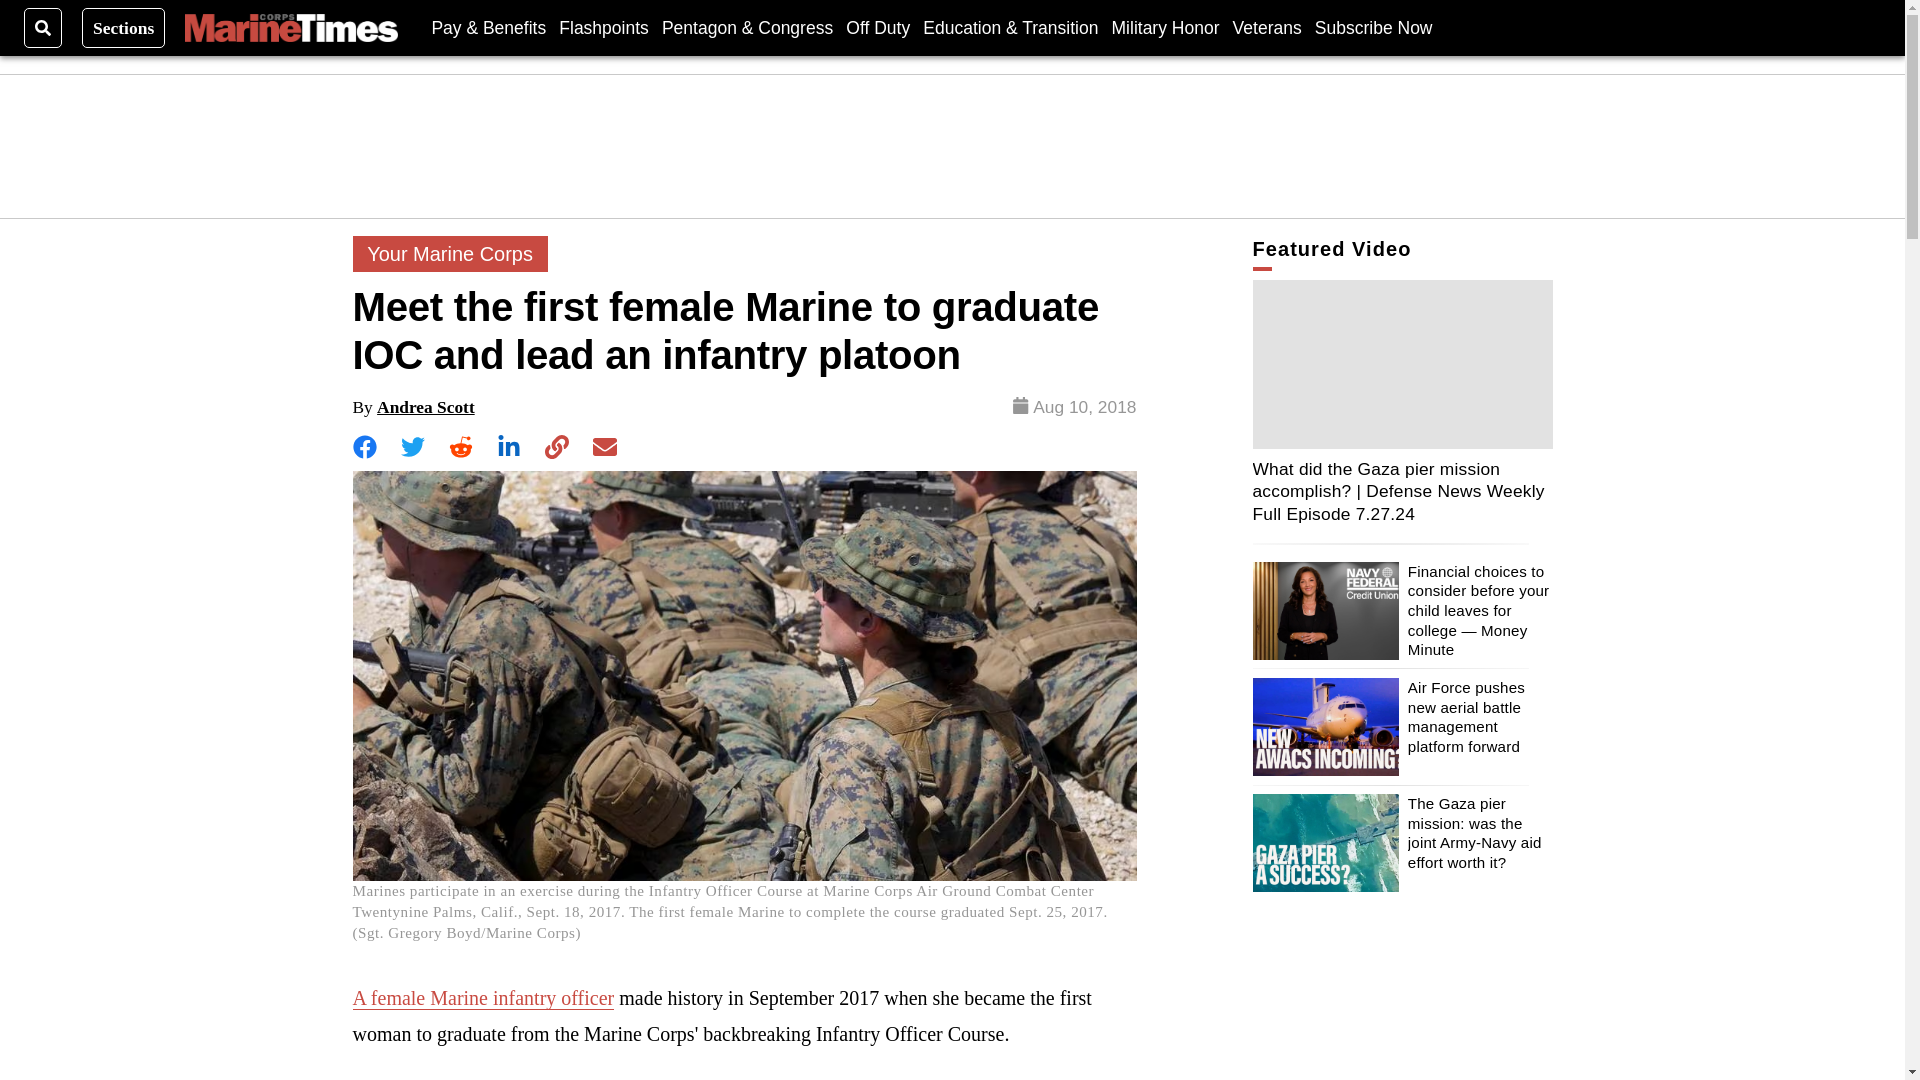 This screenshot has width=1920, height=1080. Describe the element at coordinates (124, 27) in the screenshot. I see `Sections` at that location.